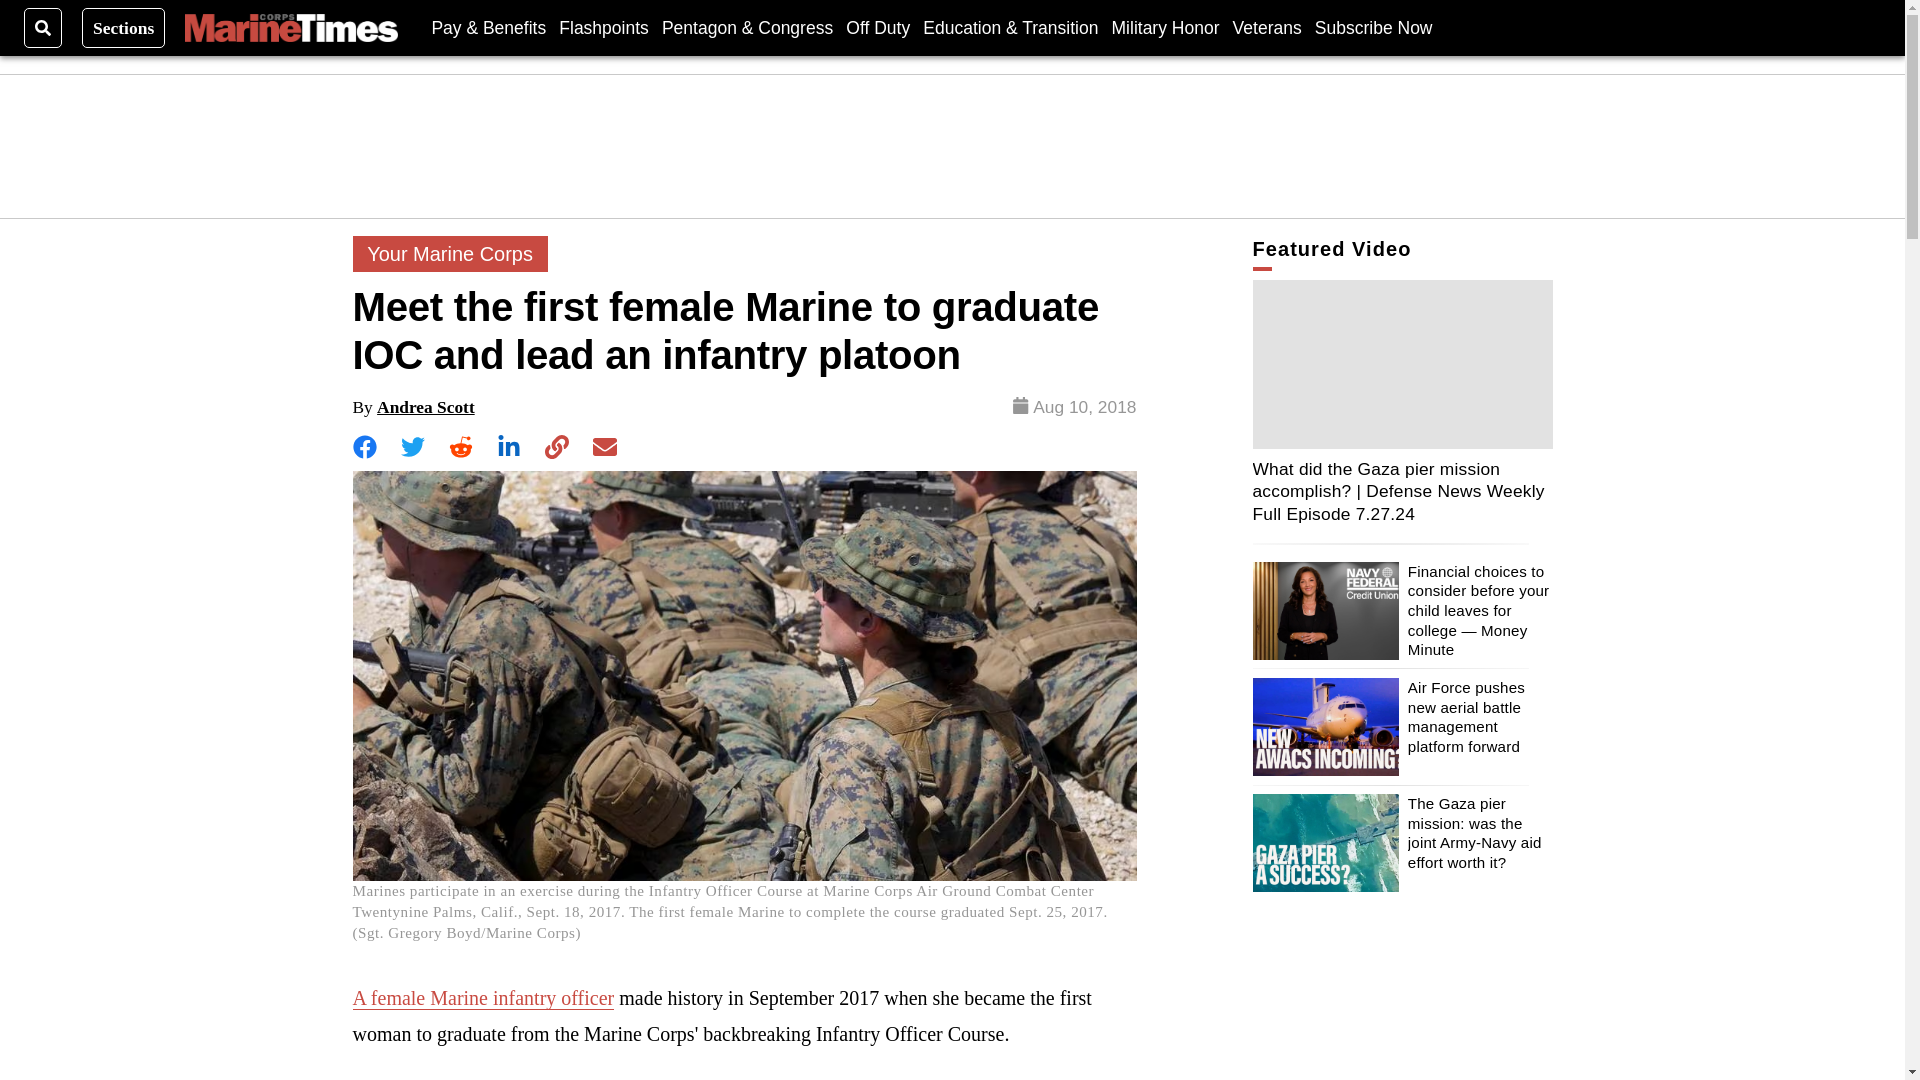 This screenshot has width=1920, height=1080. Describe the element at coordinates (124, 27) in the screenshot. I see `Sections` at that location.